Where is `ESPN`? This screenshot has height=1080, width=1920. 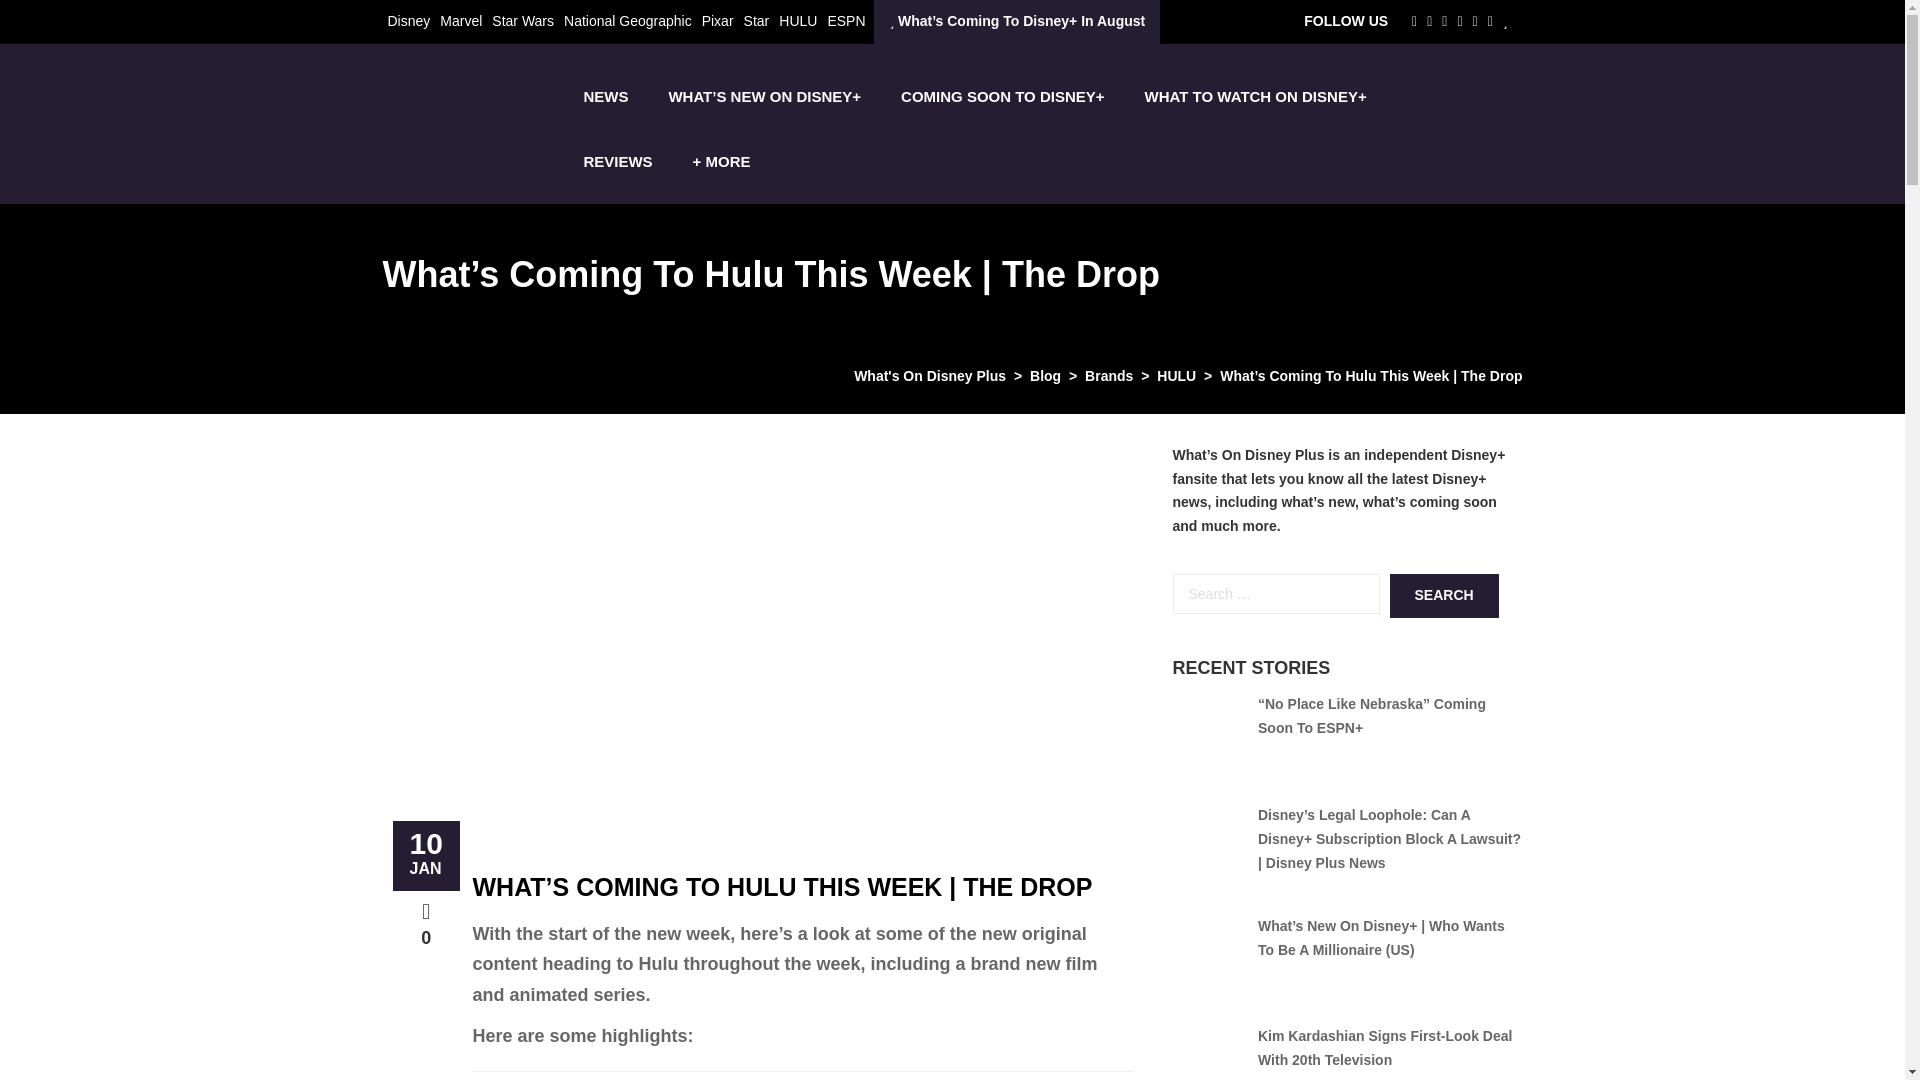 ESPN is located at coordinates (846, 20).